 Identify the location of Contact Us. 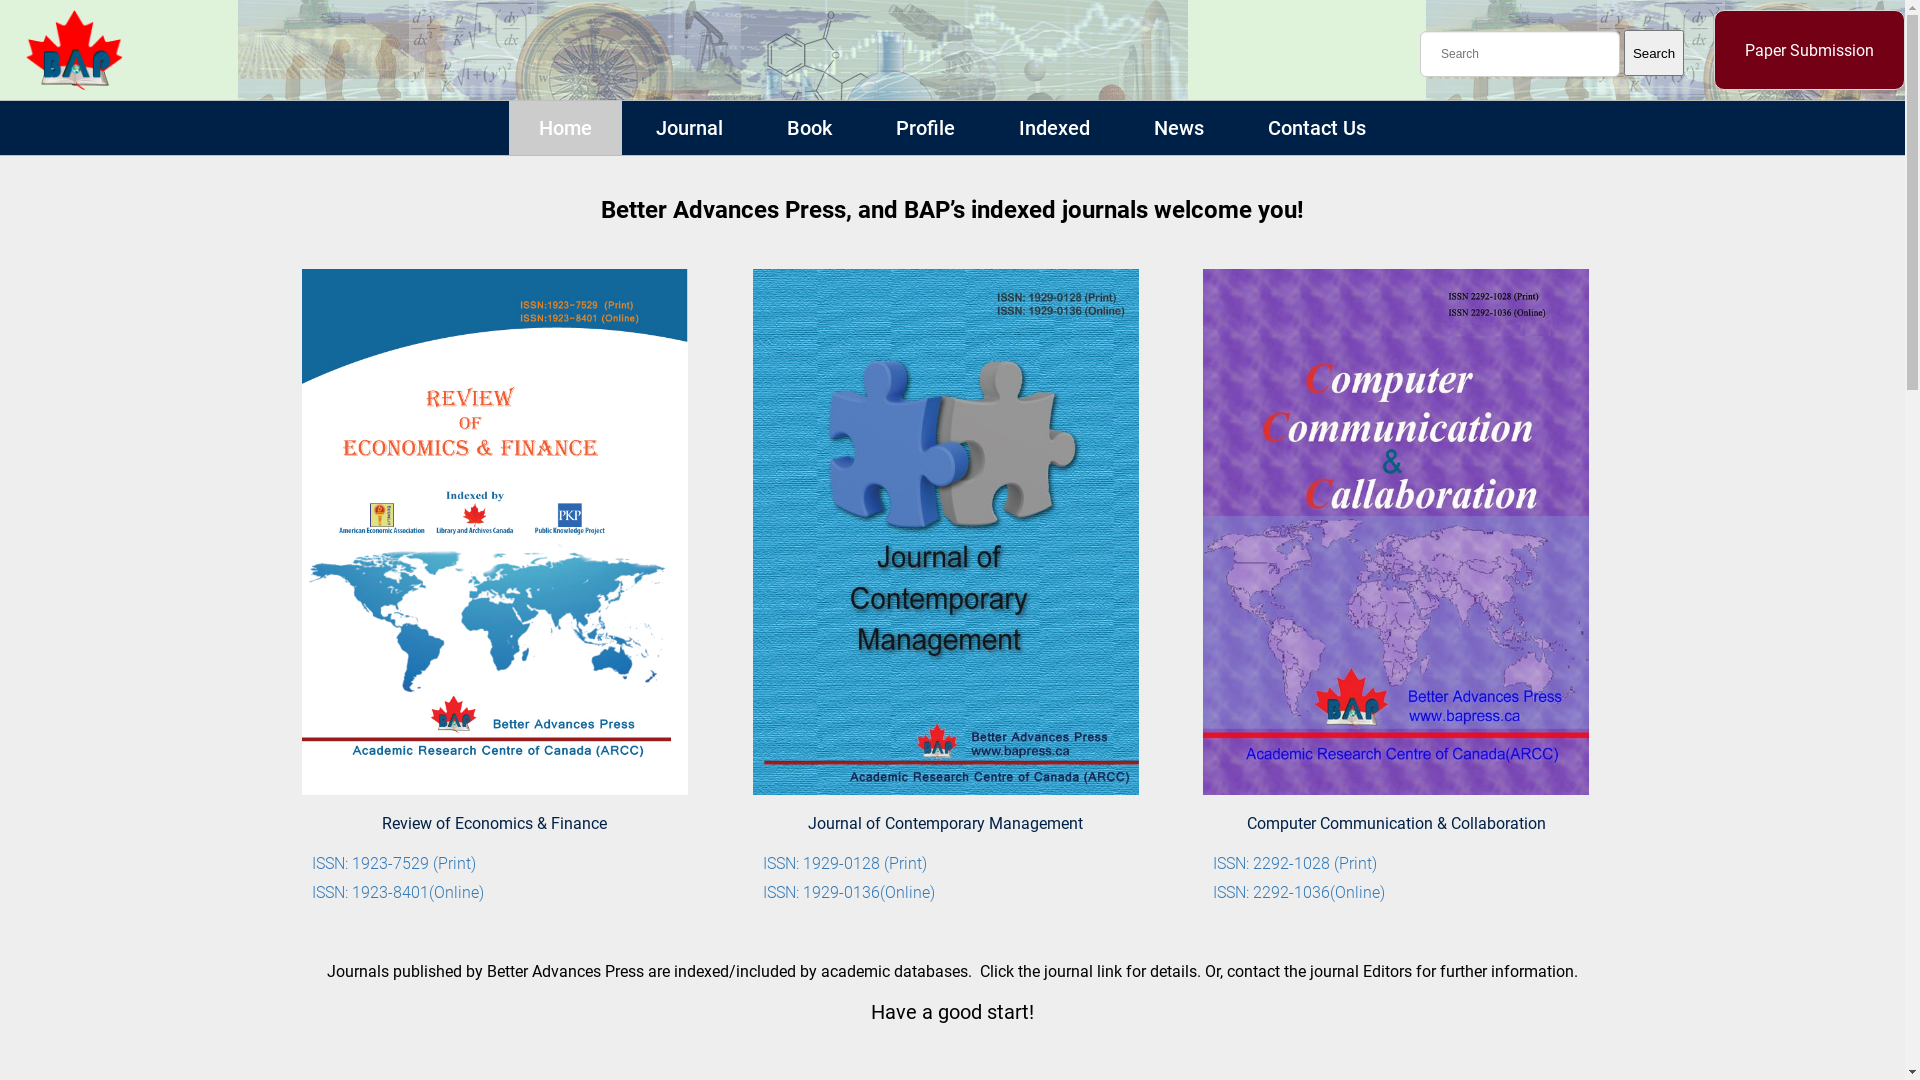
(1317, 130).